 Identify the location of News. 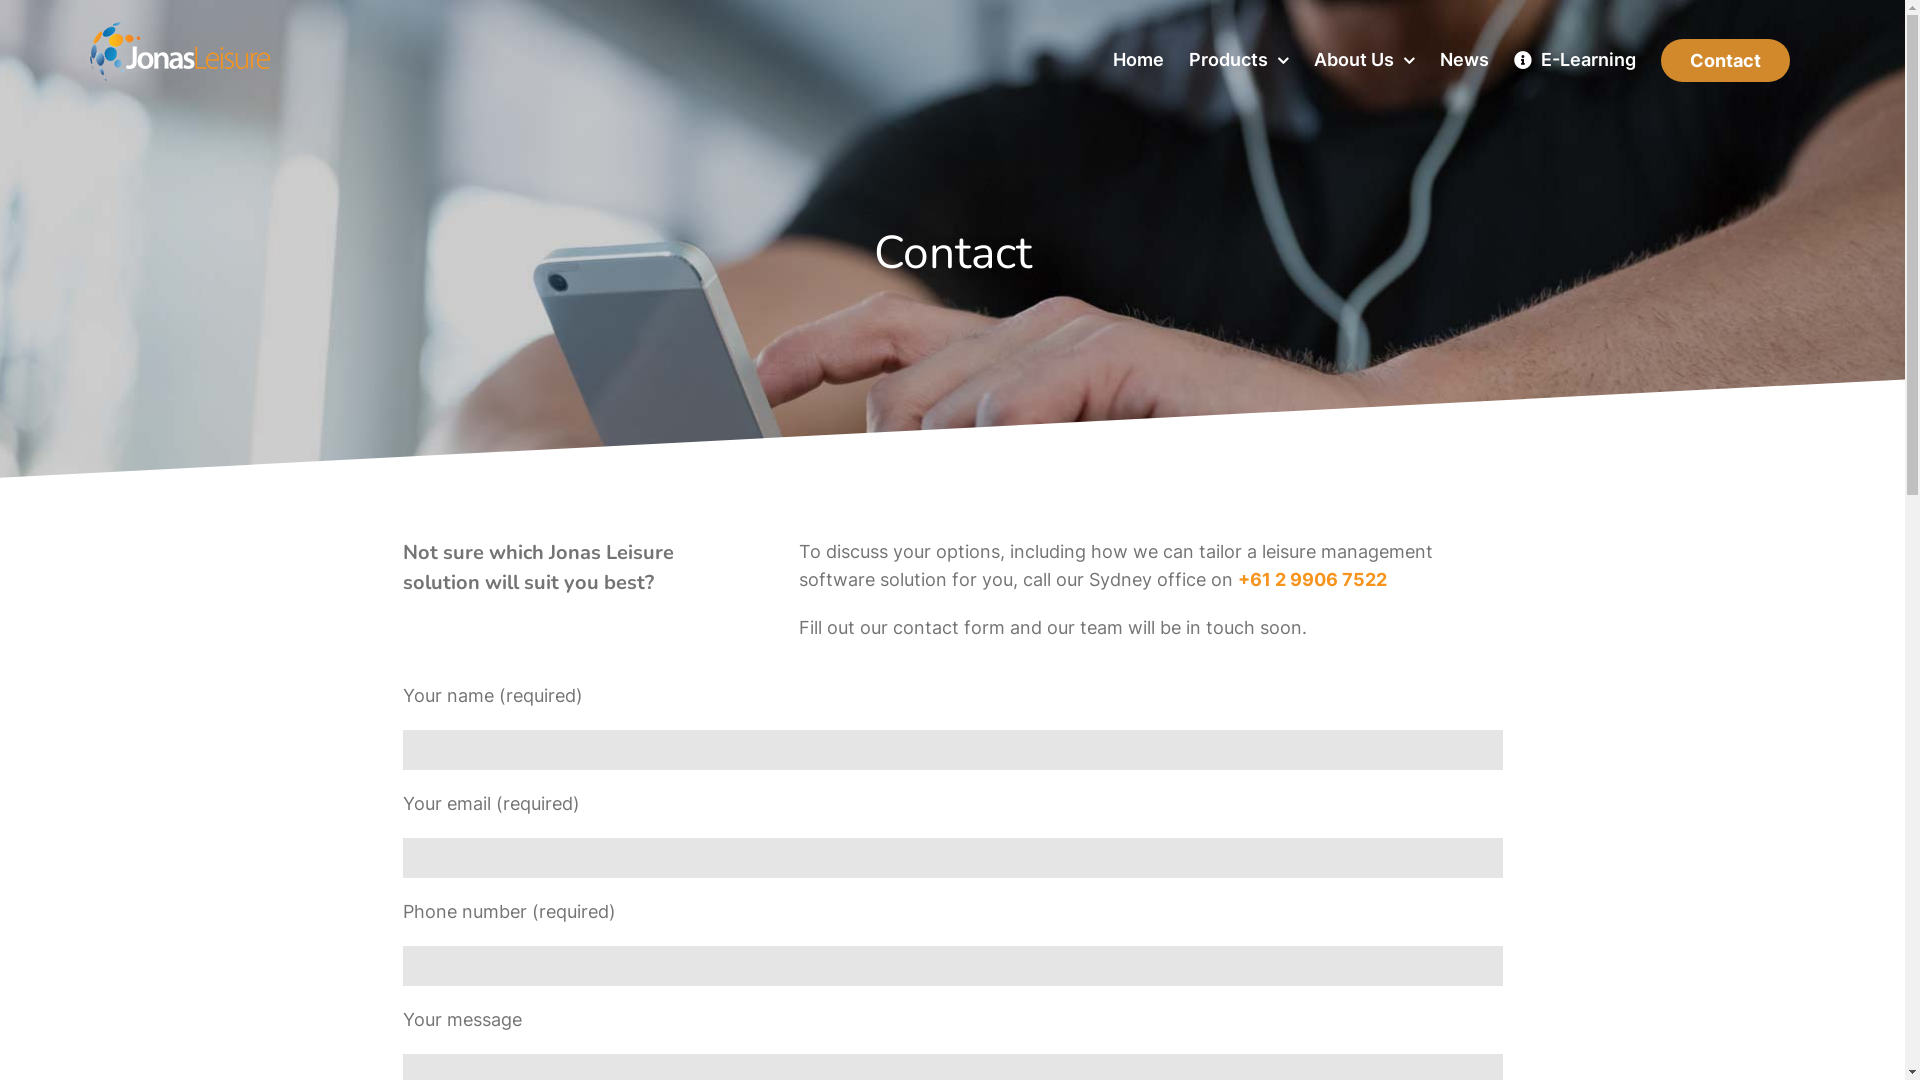
(1464, 60).